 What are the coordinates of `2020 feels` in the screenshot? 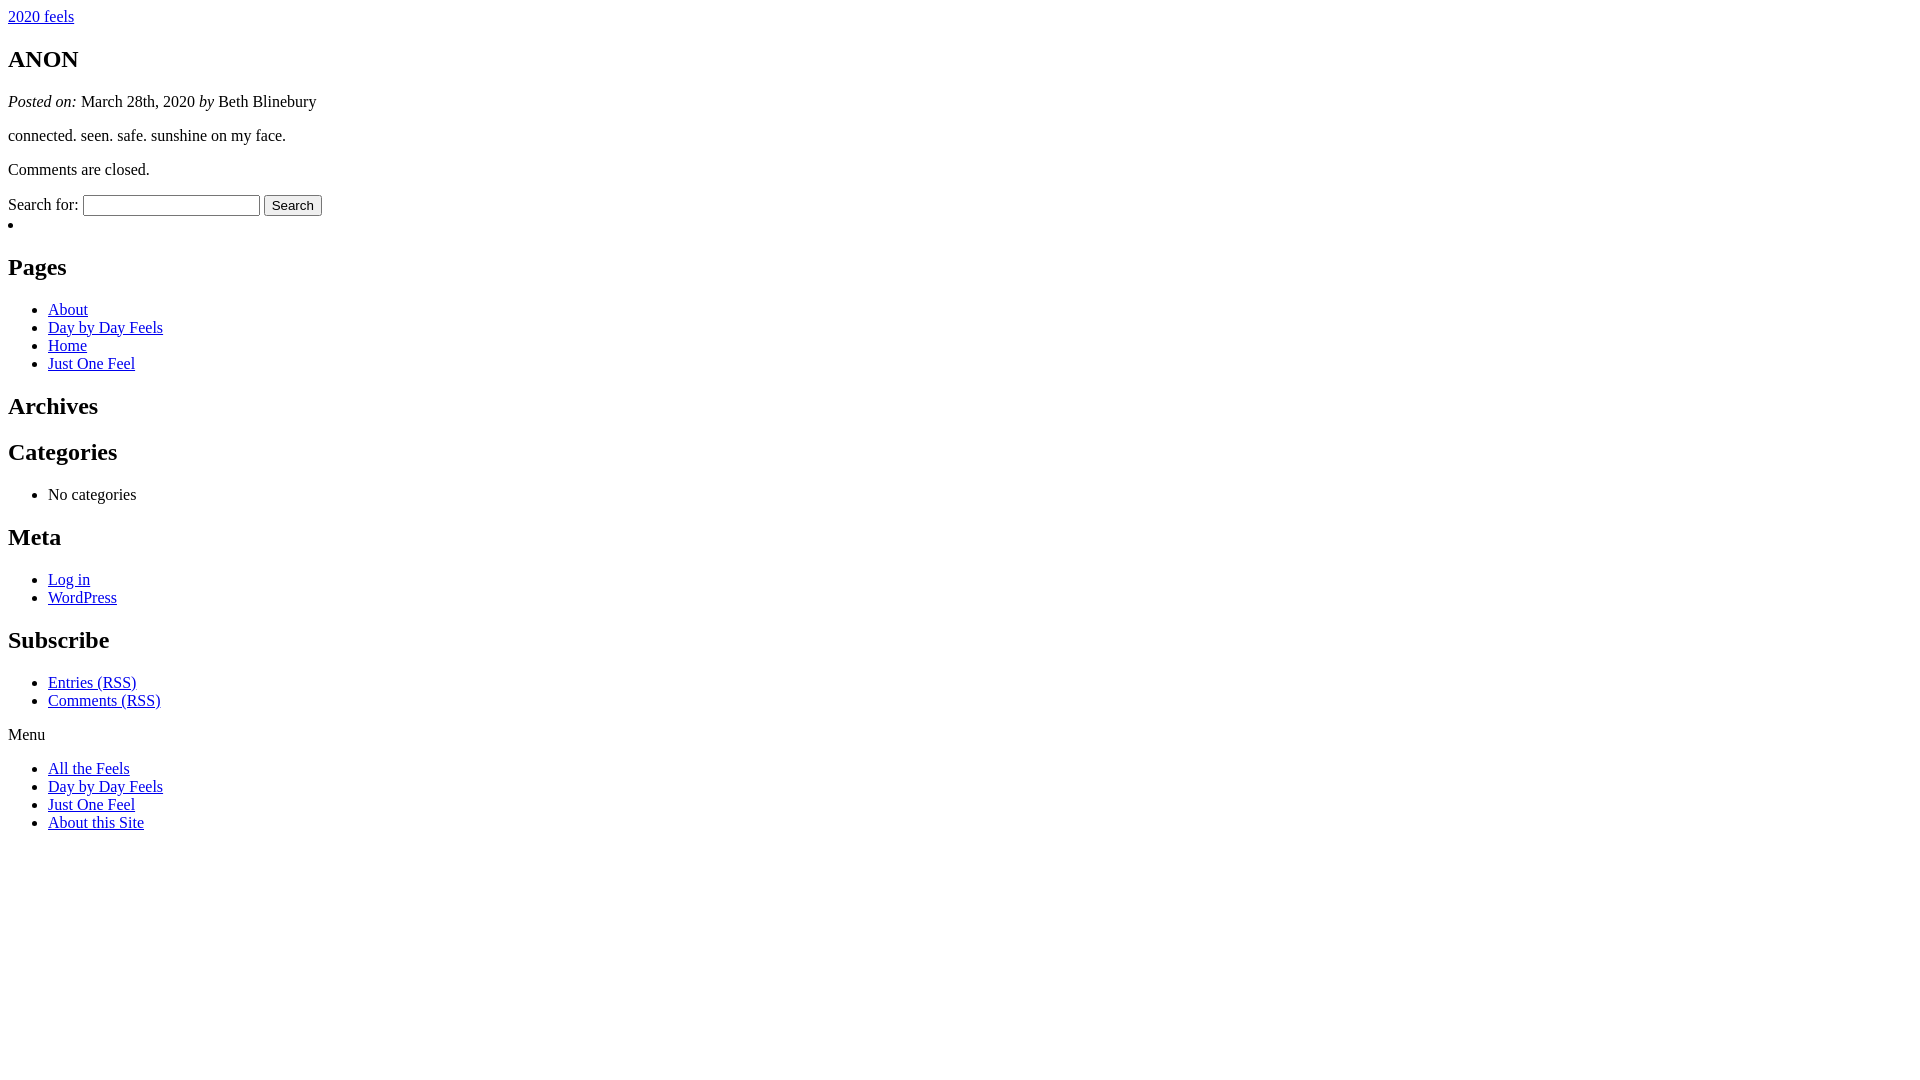 It's located at (41, 16).